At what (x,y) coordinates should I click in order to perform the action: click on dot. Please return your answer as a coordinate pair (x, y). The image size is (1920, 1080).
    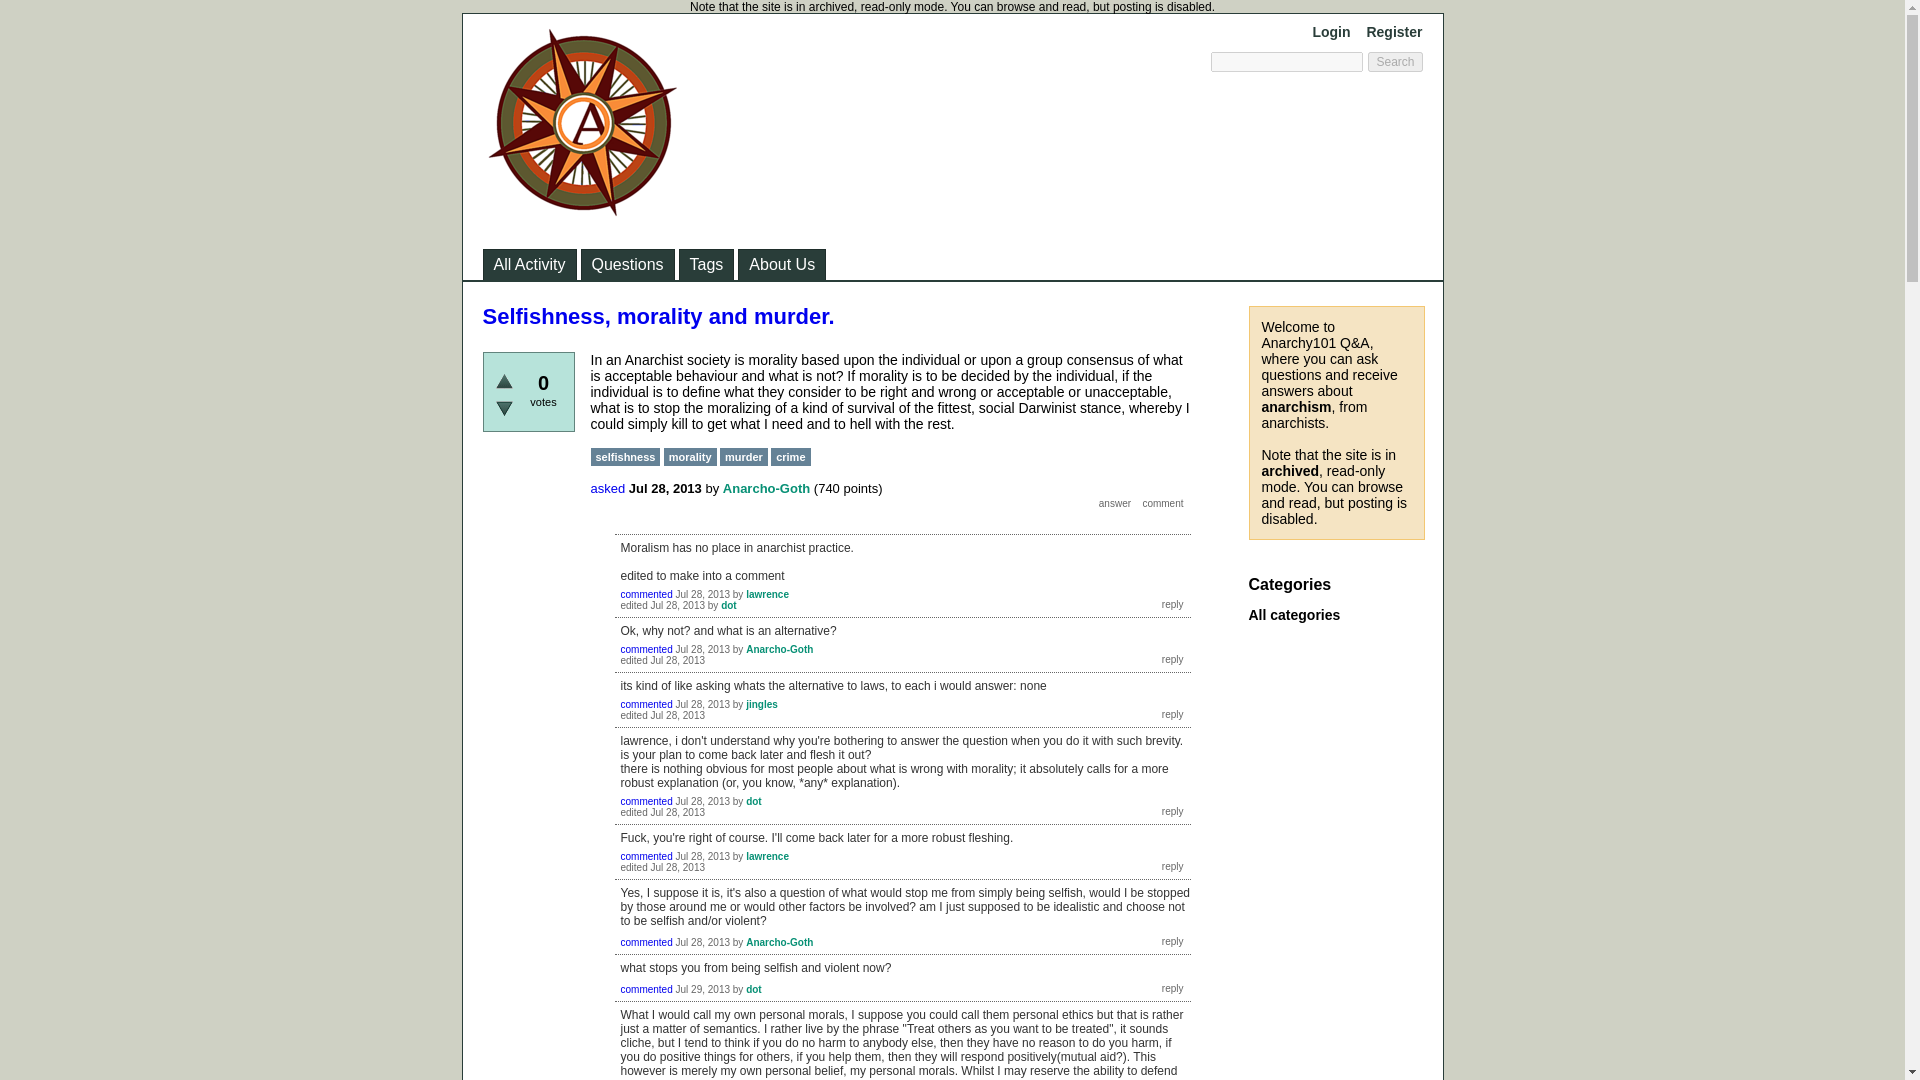
    Looking at the image, I should click on (729, 606).